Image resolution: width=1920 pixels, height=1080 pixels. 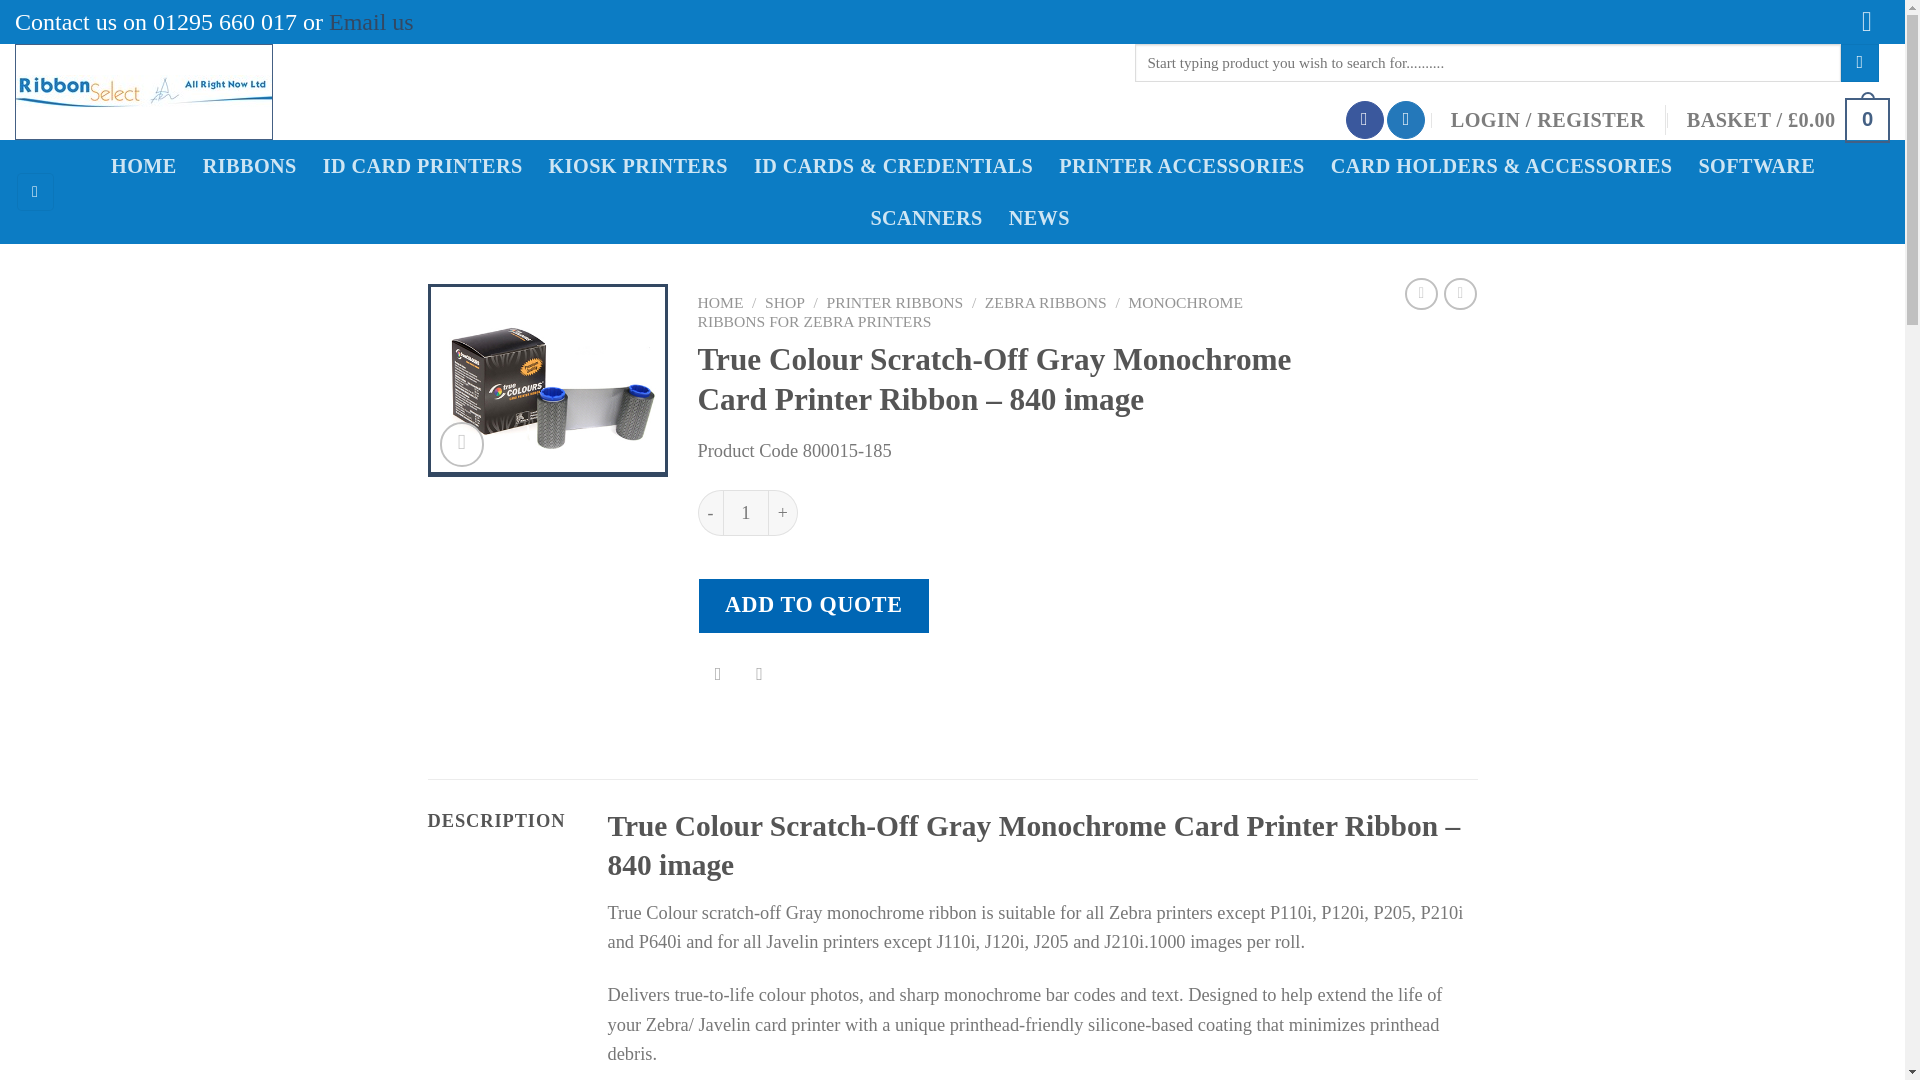 I want to click on SOFTWARE, so click(x=1762, y=166).